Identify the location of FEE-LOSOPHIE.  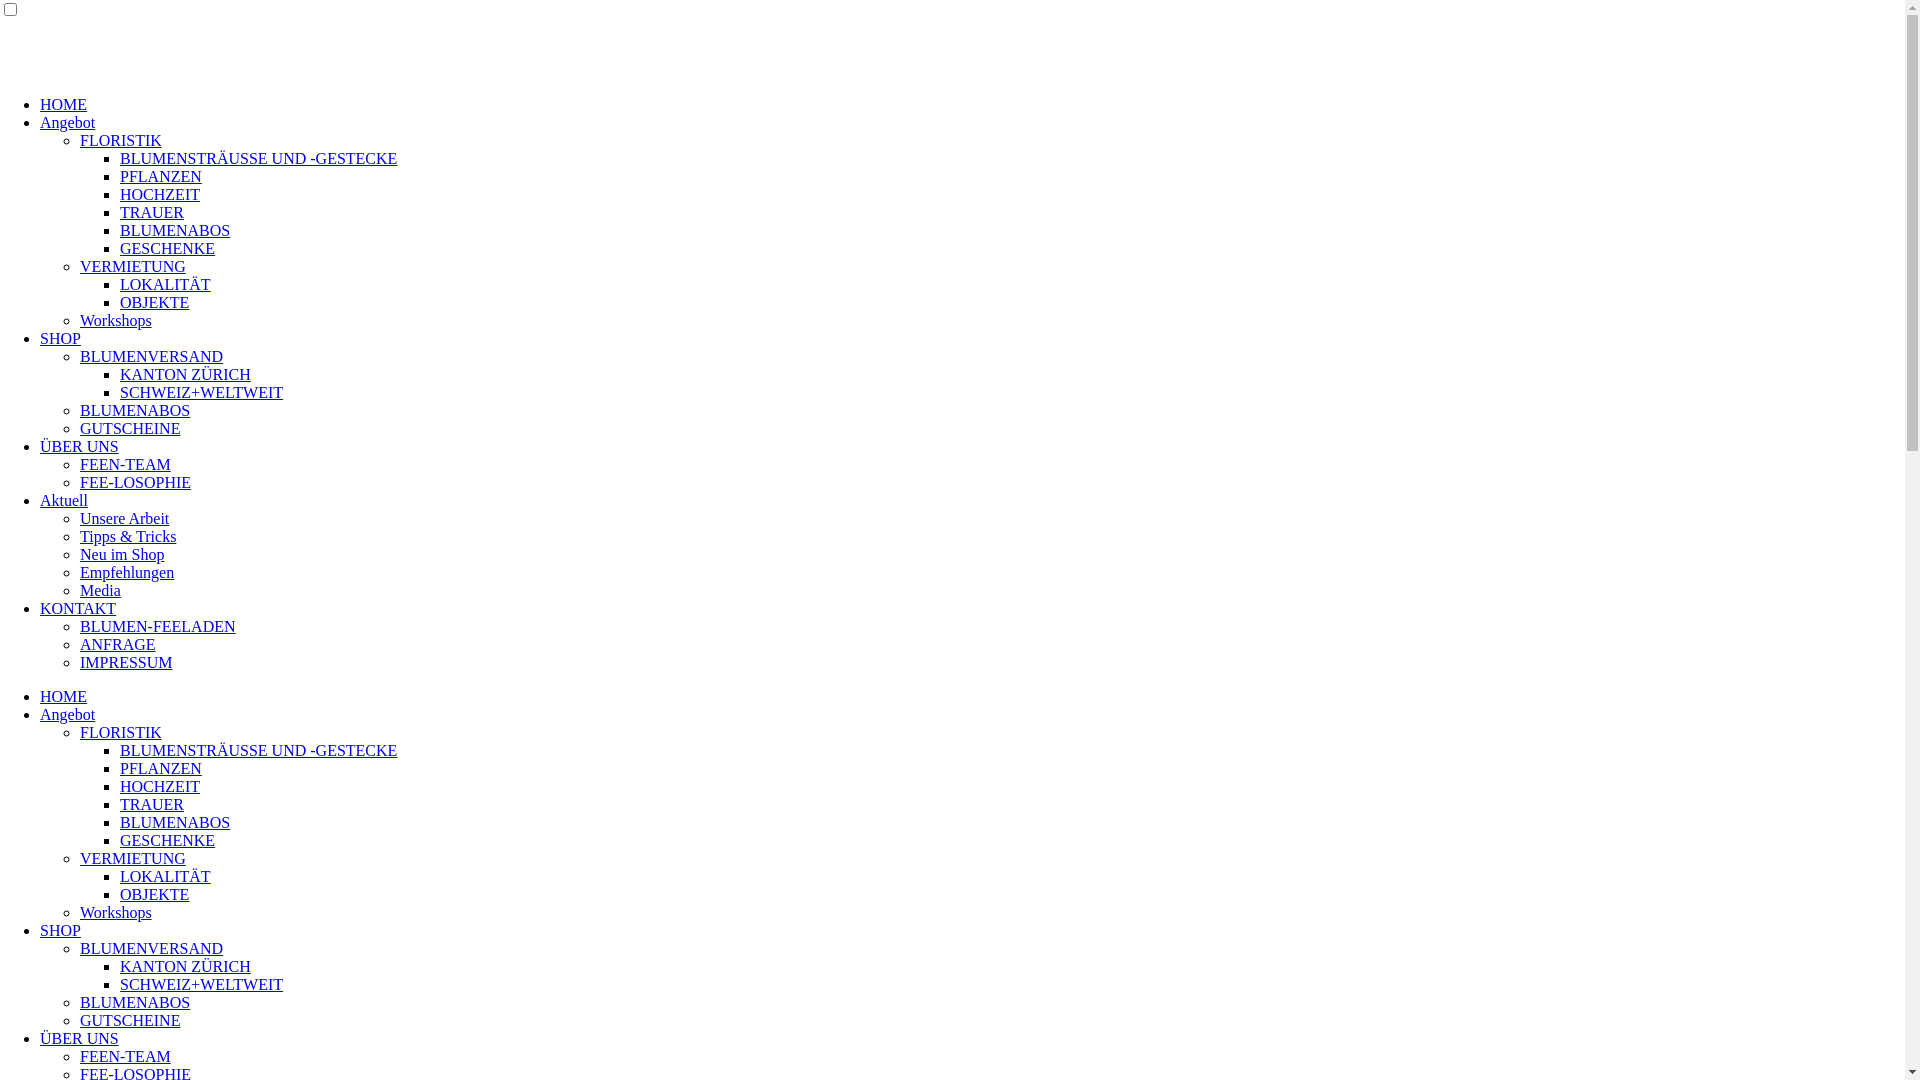
(136, 482).